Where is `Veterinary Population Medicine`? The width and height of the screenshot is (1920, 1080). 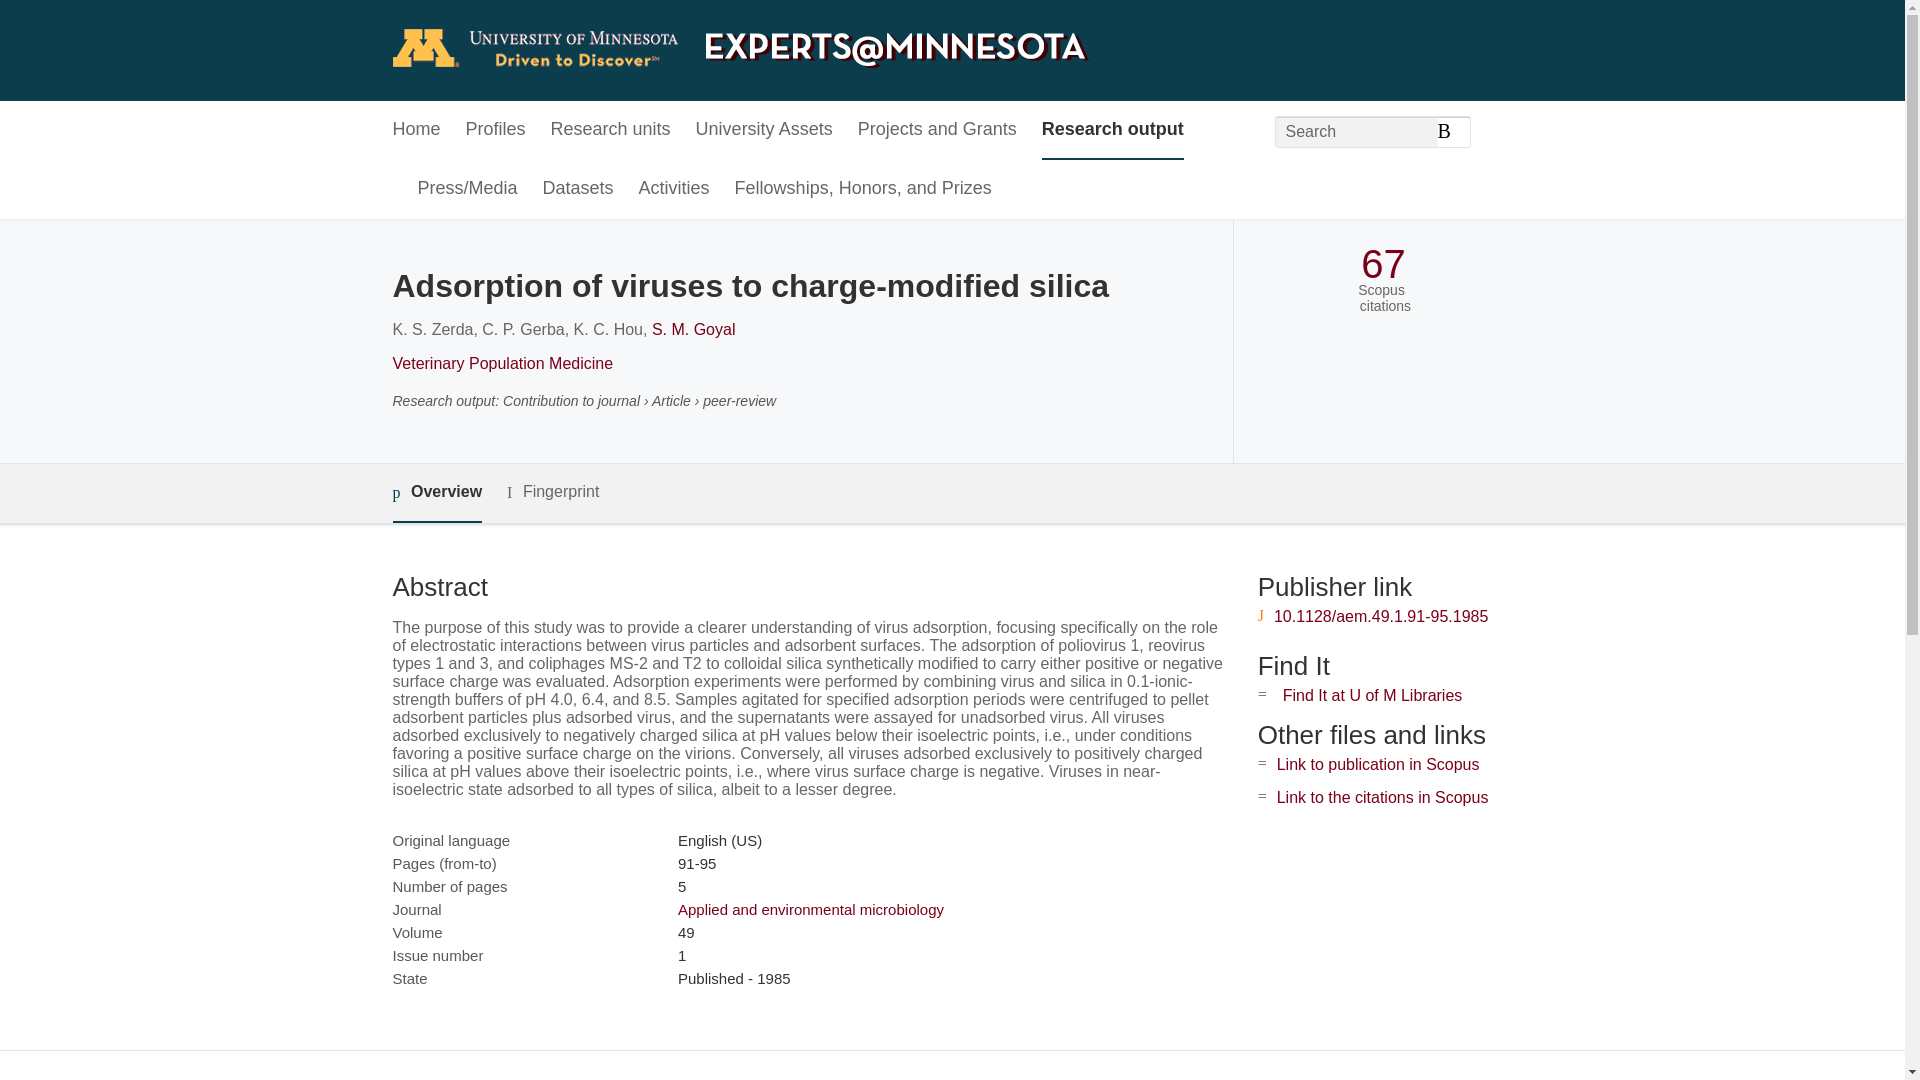 Veterinary Population Medicine is located at coordinates (502, 363).